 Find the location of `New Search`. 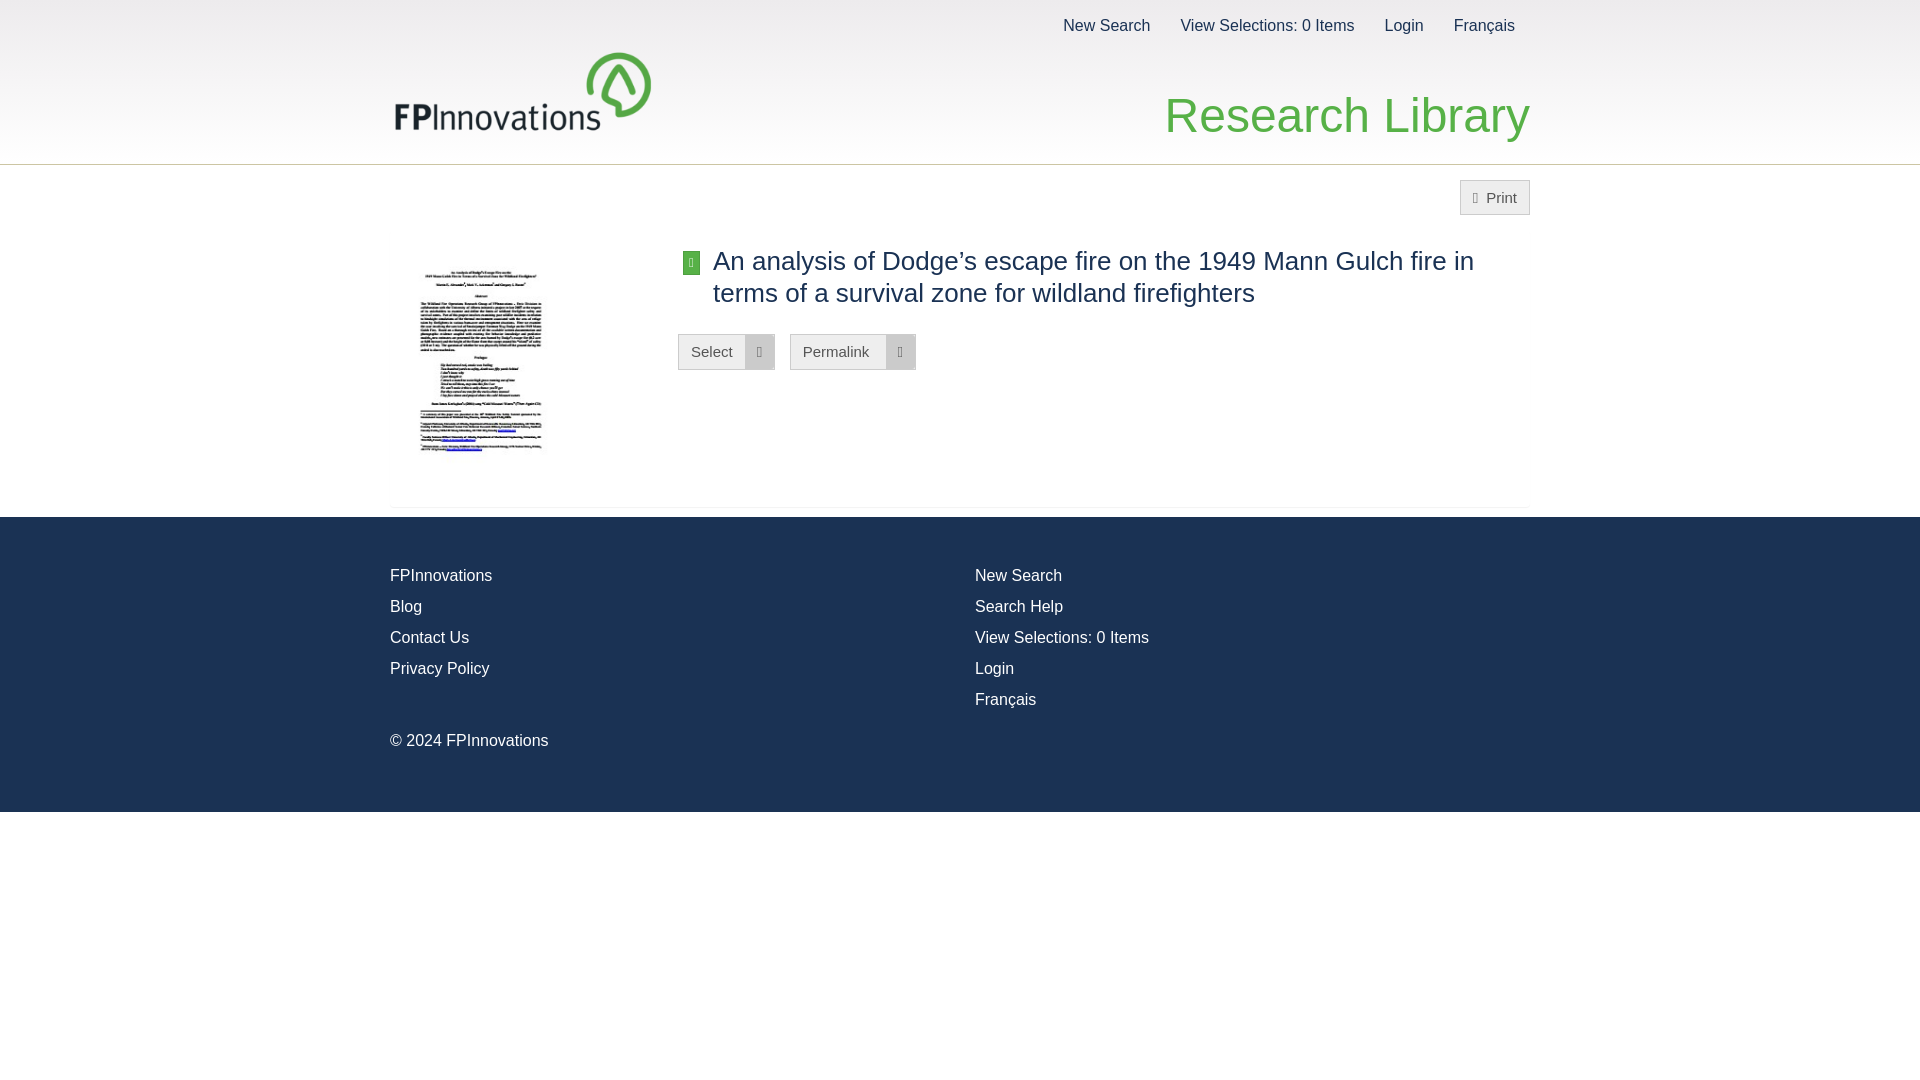

New Search is located at coordinates (1106, 24).